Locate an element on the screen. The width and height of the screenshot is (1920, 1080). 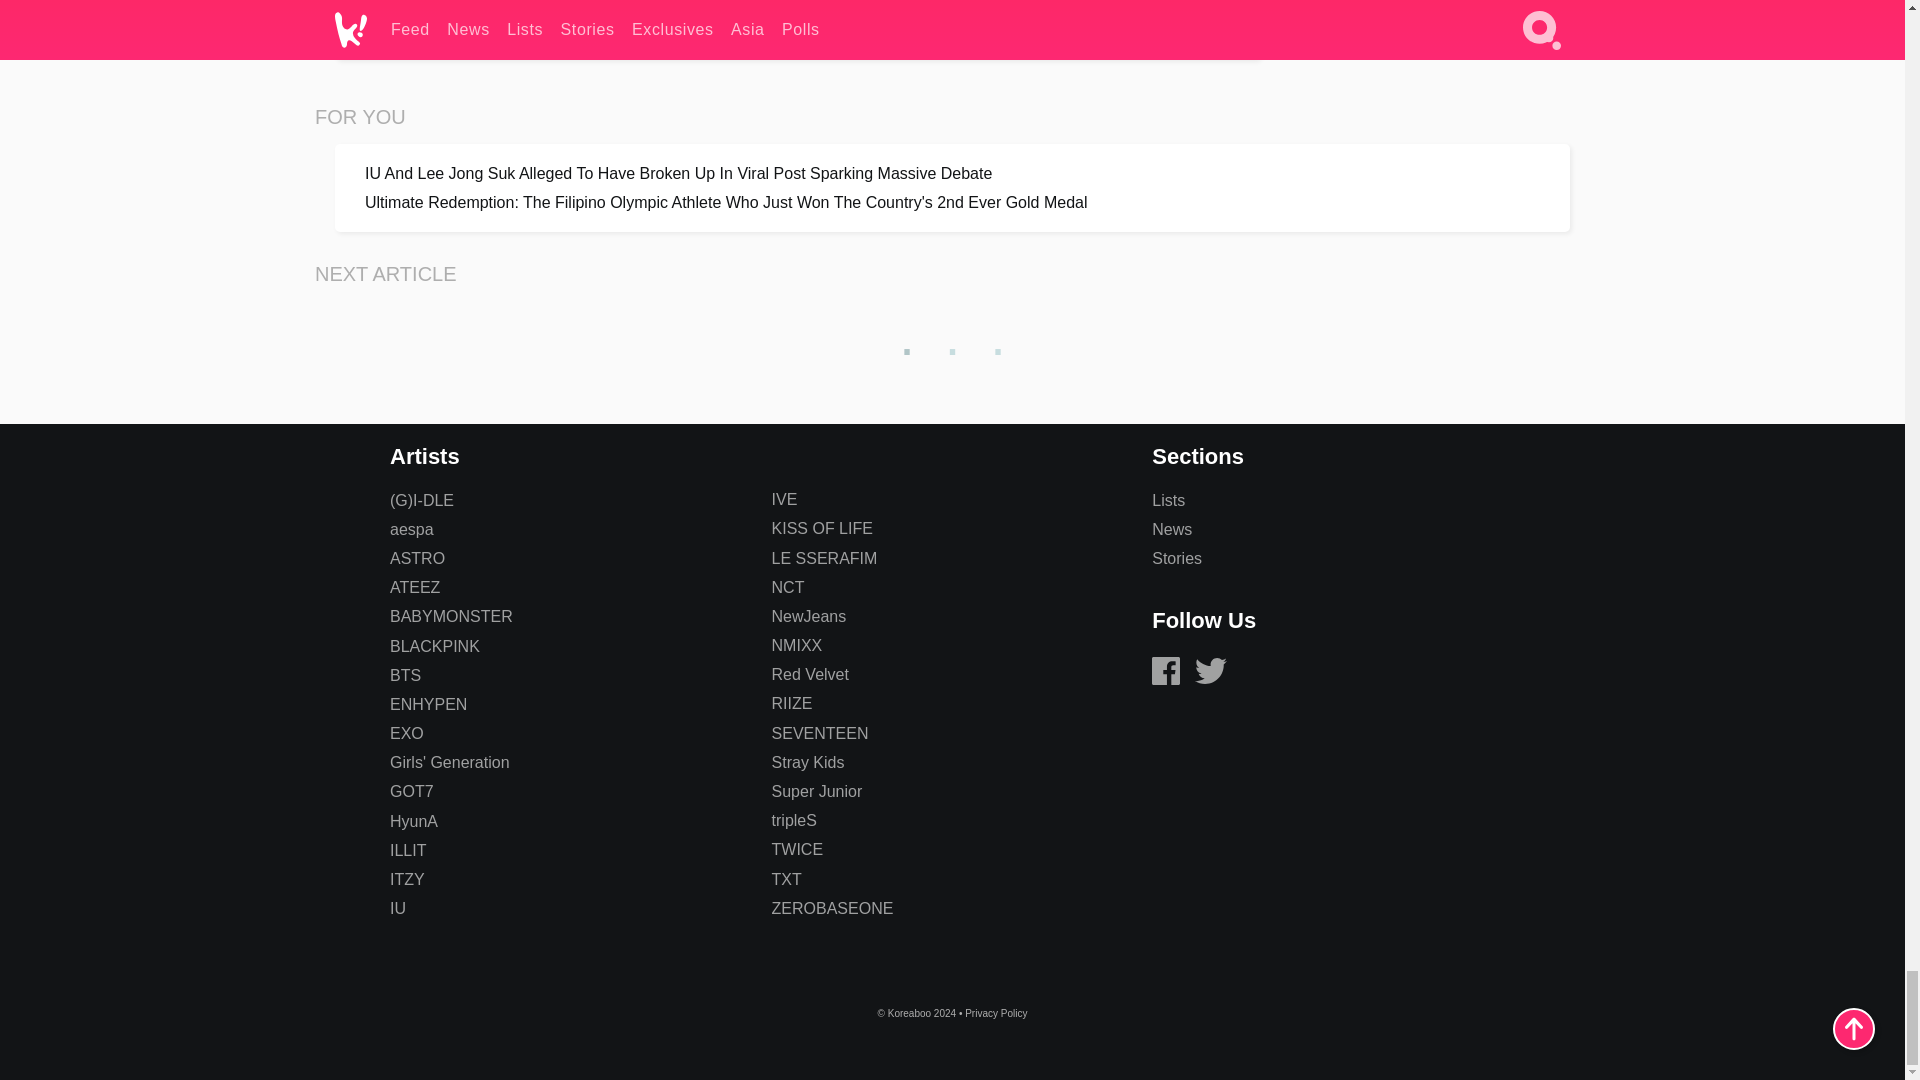
BTS is located at coordinates (404, 675).